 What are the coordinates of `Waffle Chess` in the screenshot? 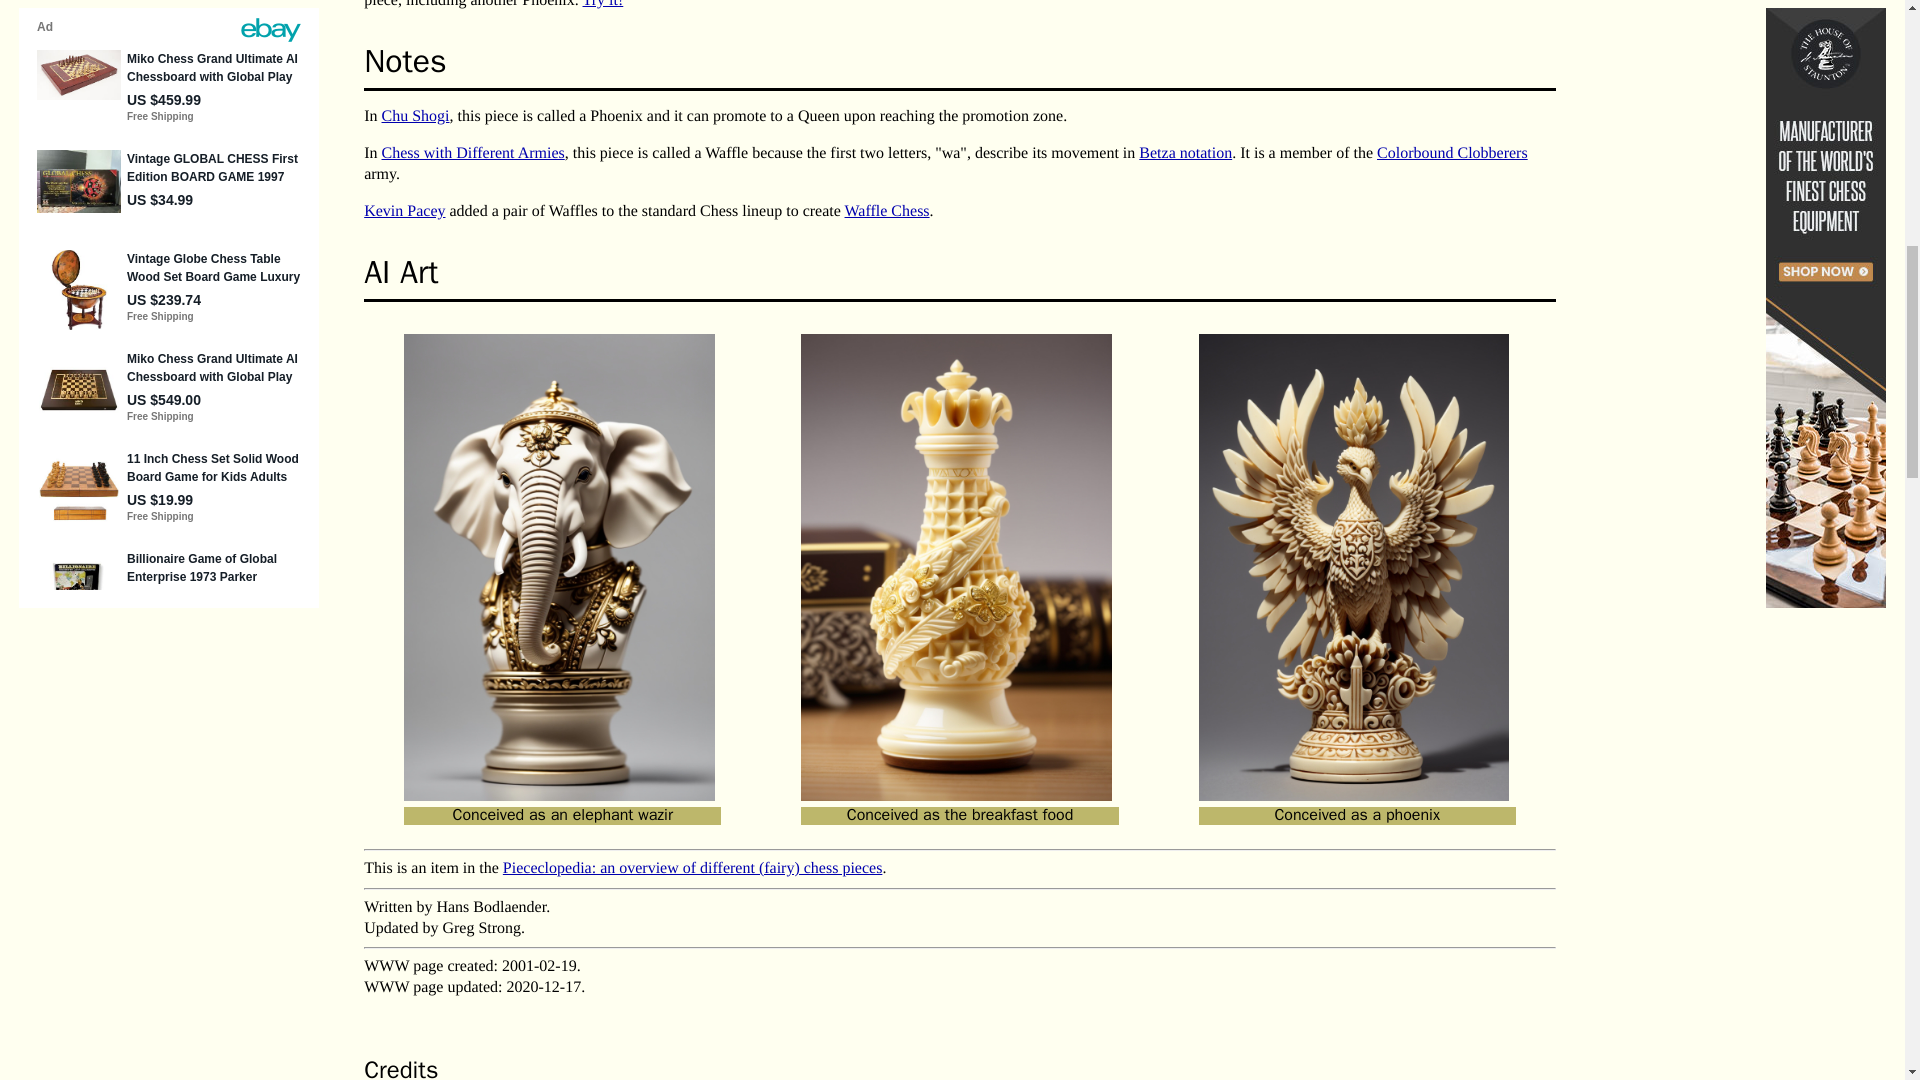 It's located at (886, 212).